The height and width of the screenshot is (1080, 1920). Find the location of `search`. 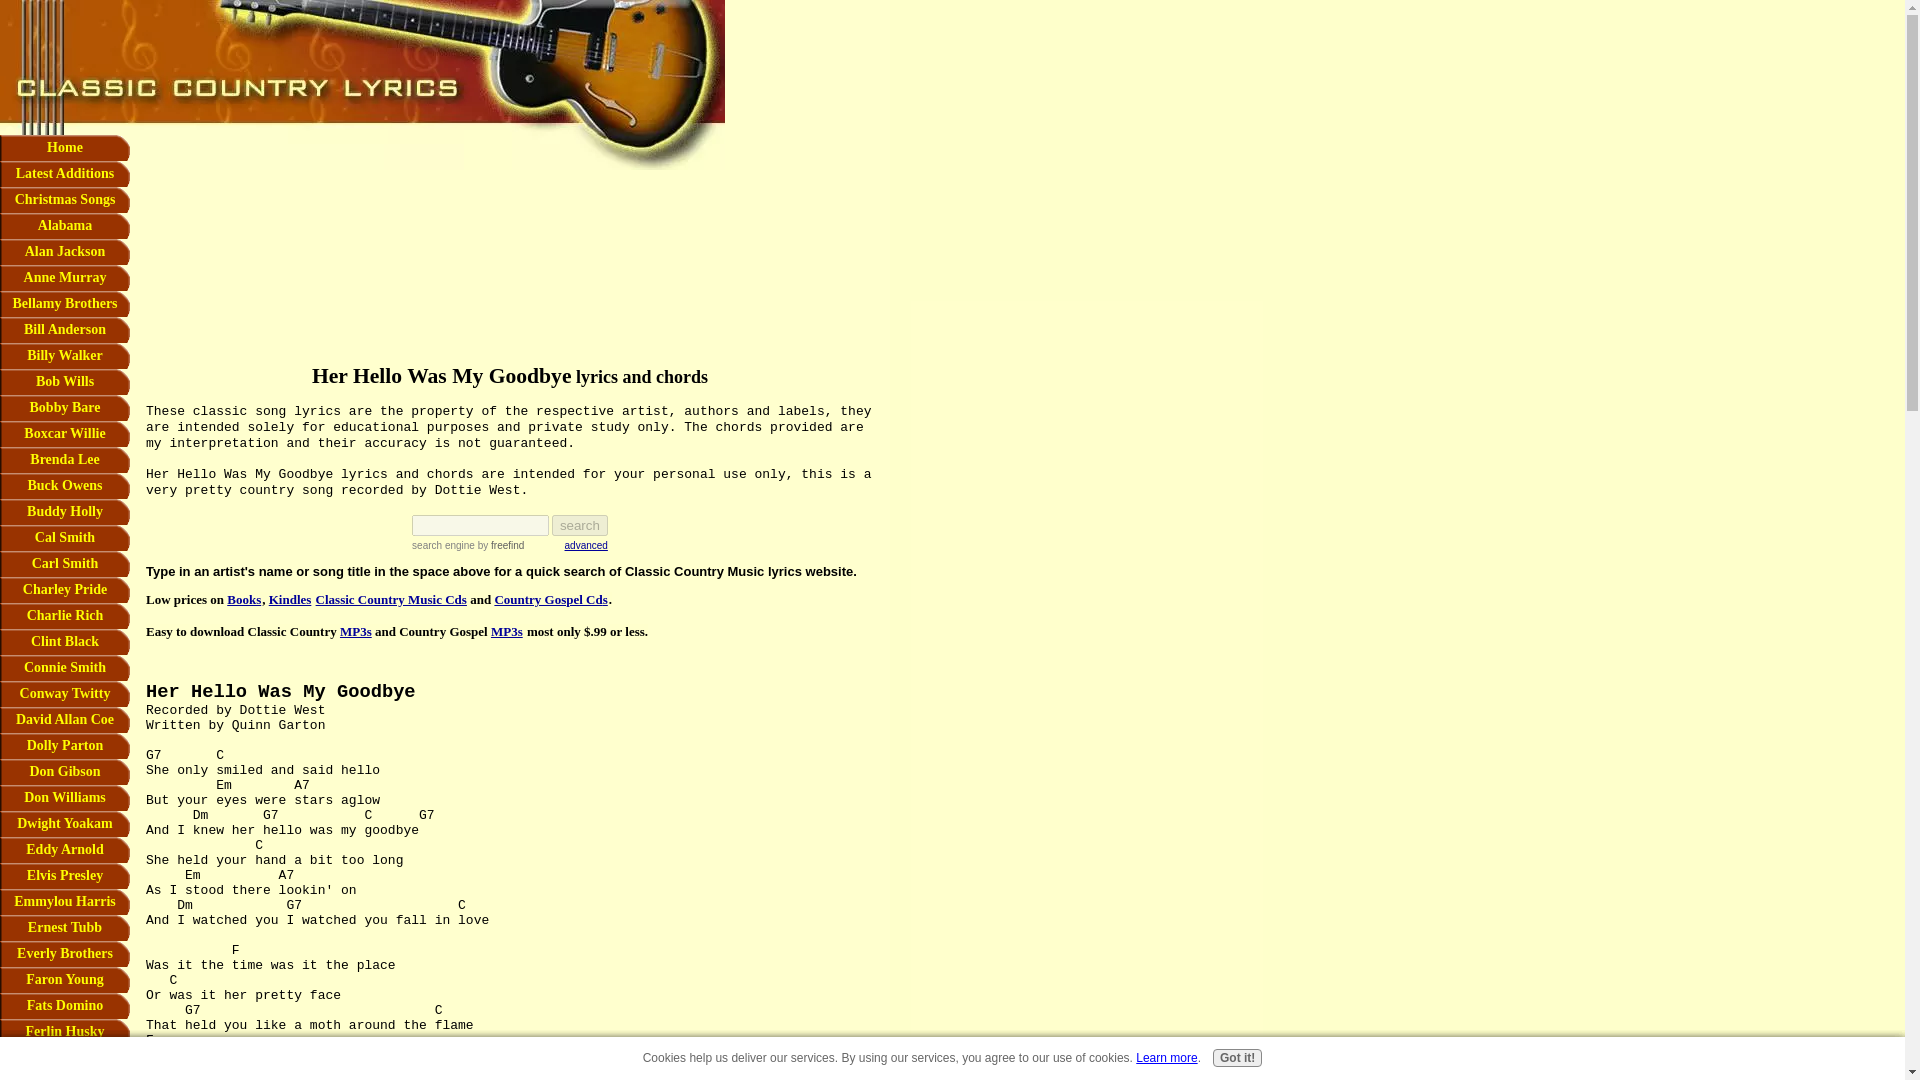

search is located at coordinates (580, 525).